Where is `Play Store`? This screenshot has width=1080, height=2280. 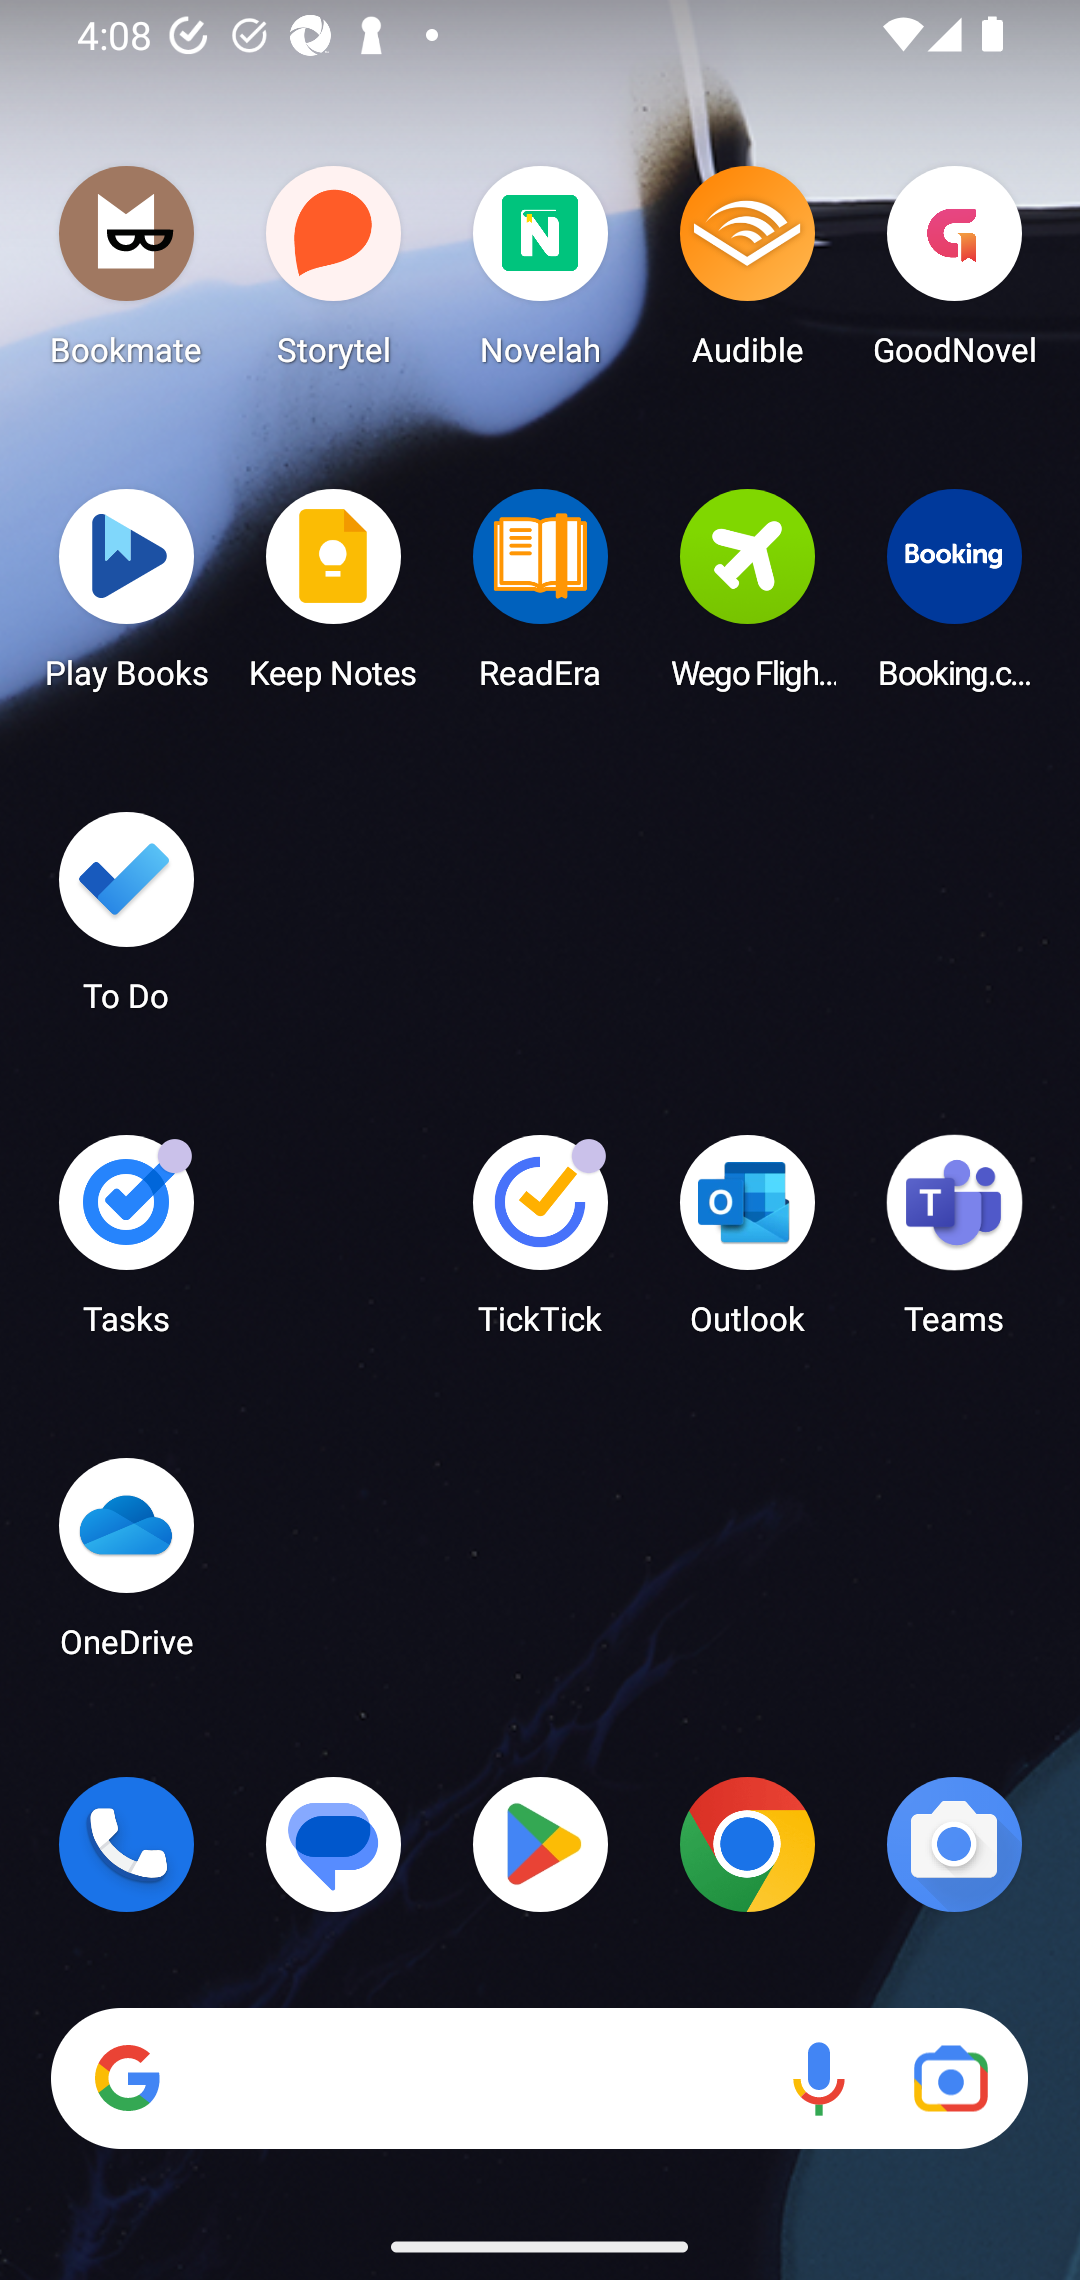
Play Store is located at coordinates (540, 1844).